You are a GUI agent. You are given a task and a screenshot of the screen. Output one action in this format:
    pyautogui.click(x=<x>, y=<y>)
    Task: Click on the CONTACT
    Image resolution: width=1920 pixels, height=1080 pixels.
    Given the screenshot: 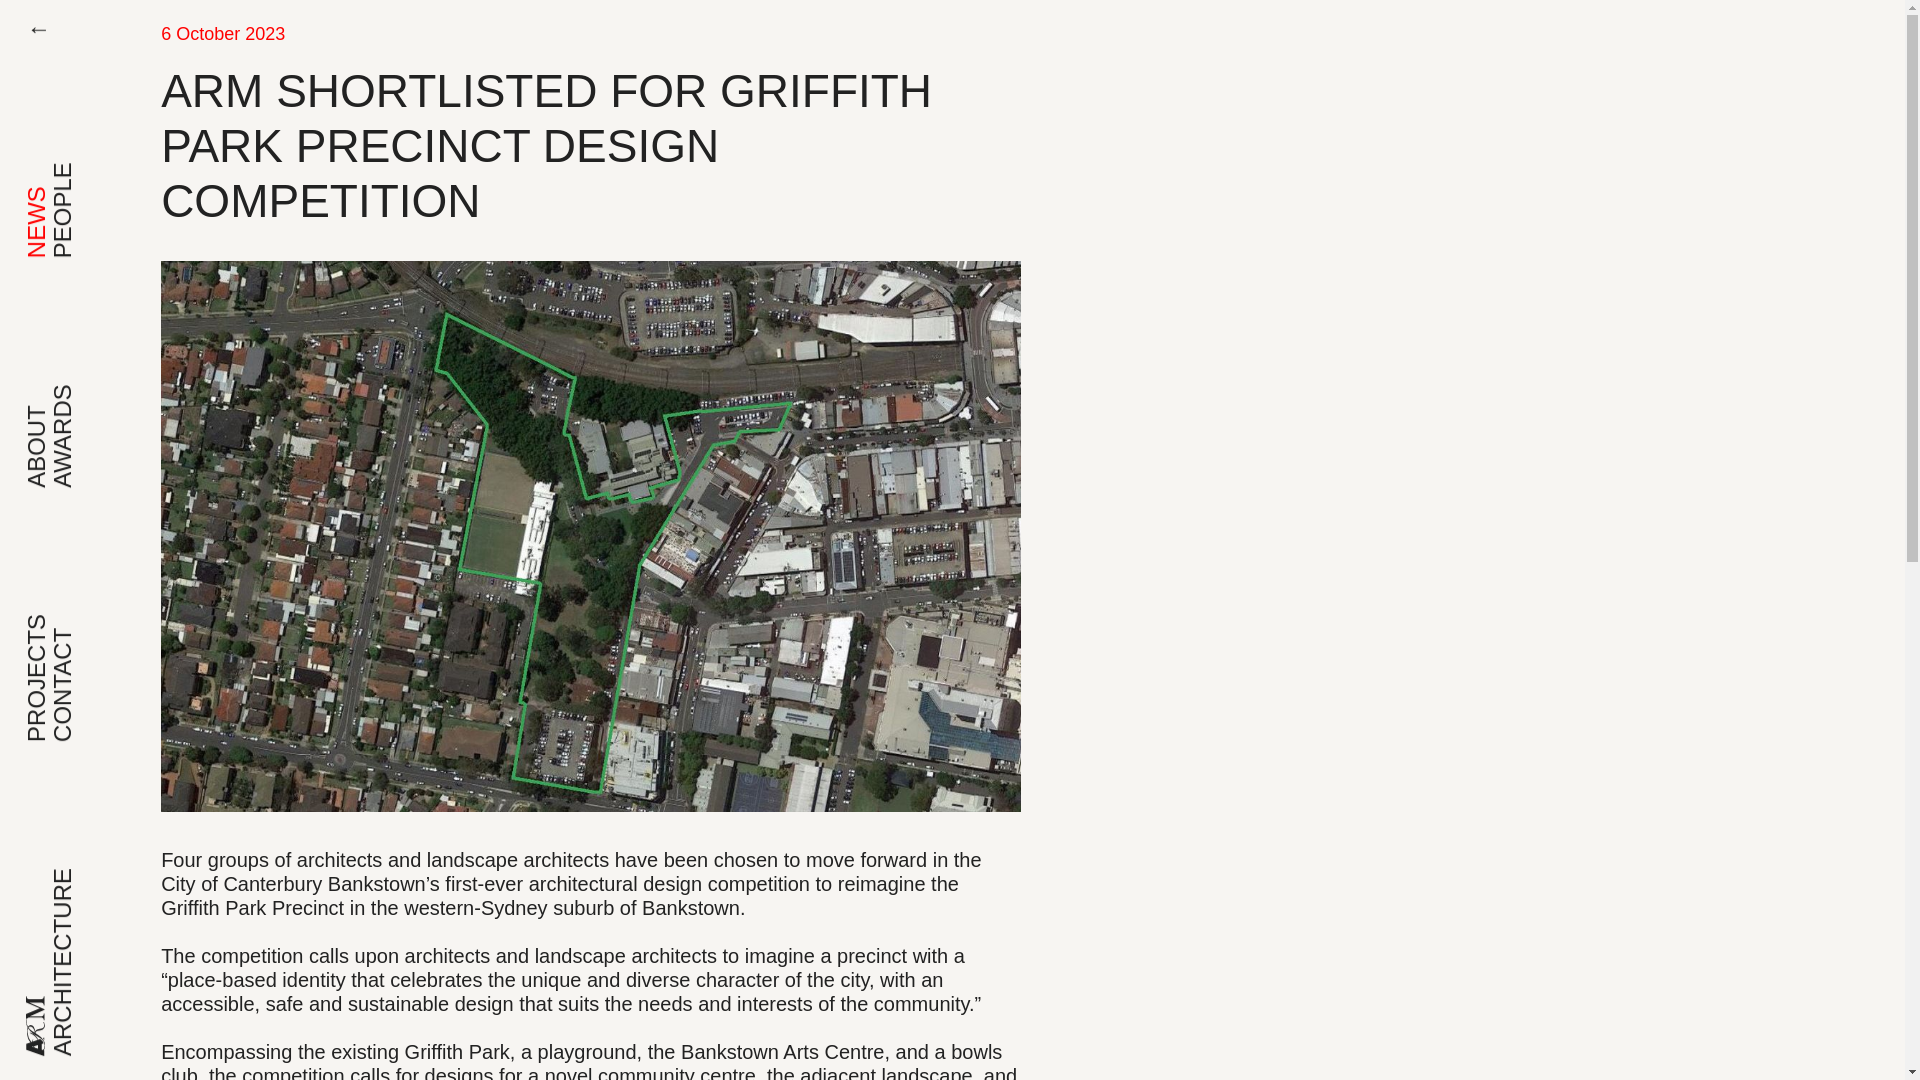 What is the action you would take?
    pyautogui.click(x=106, y=640)
    